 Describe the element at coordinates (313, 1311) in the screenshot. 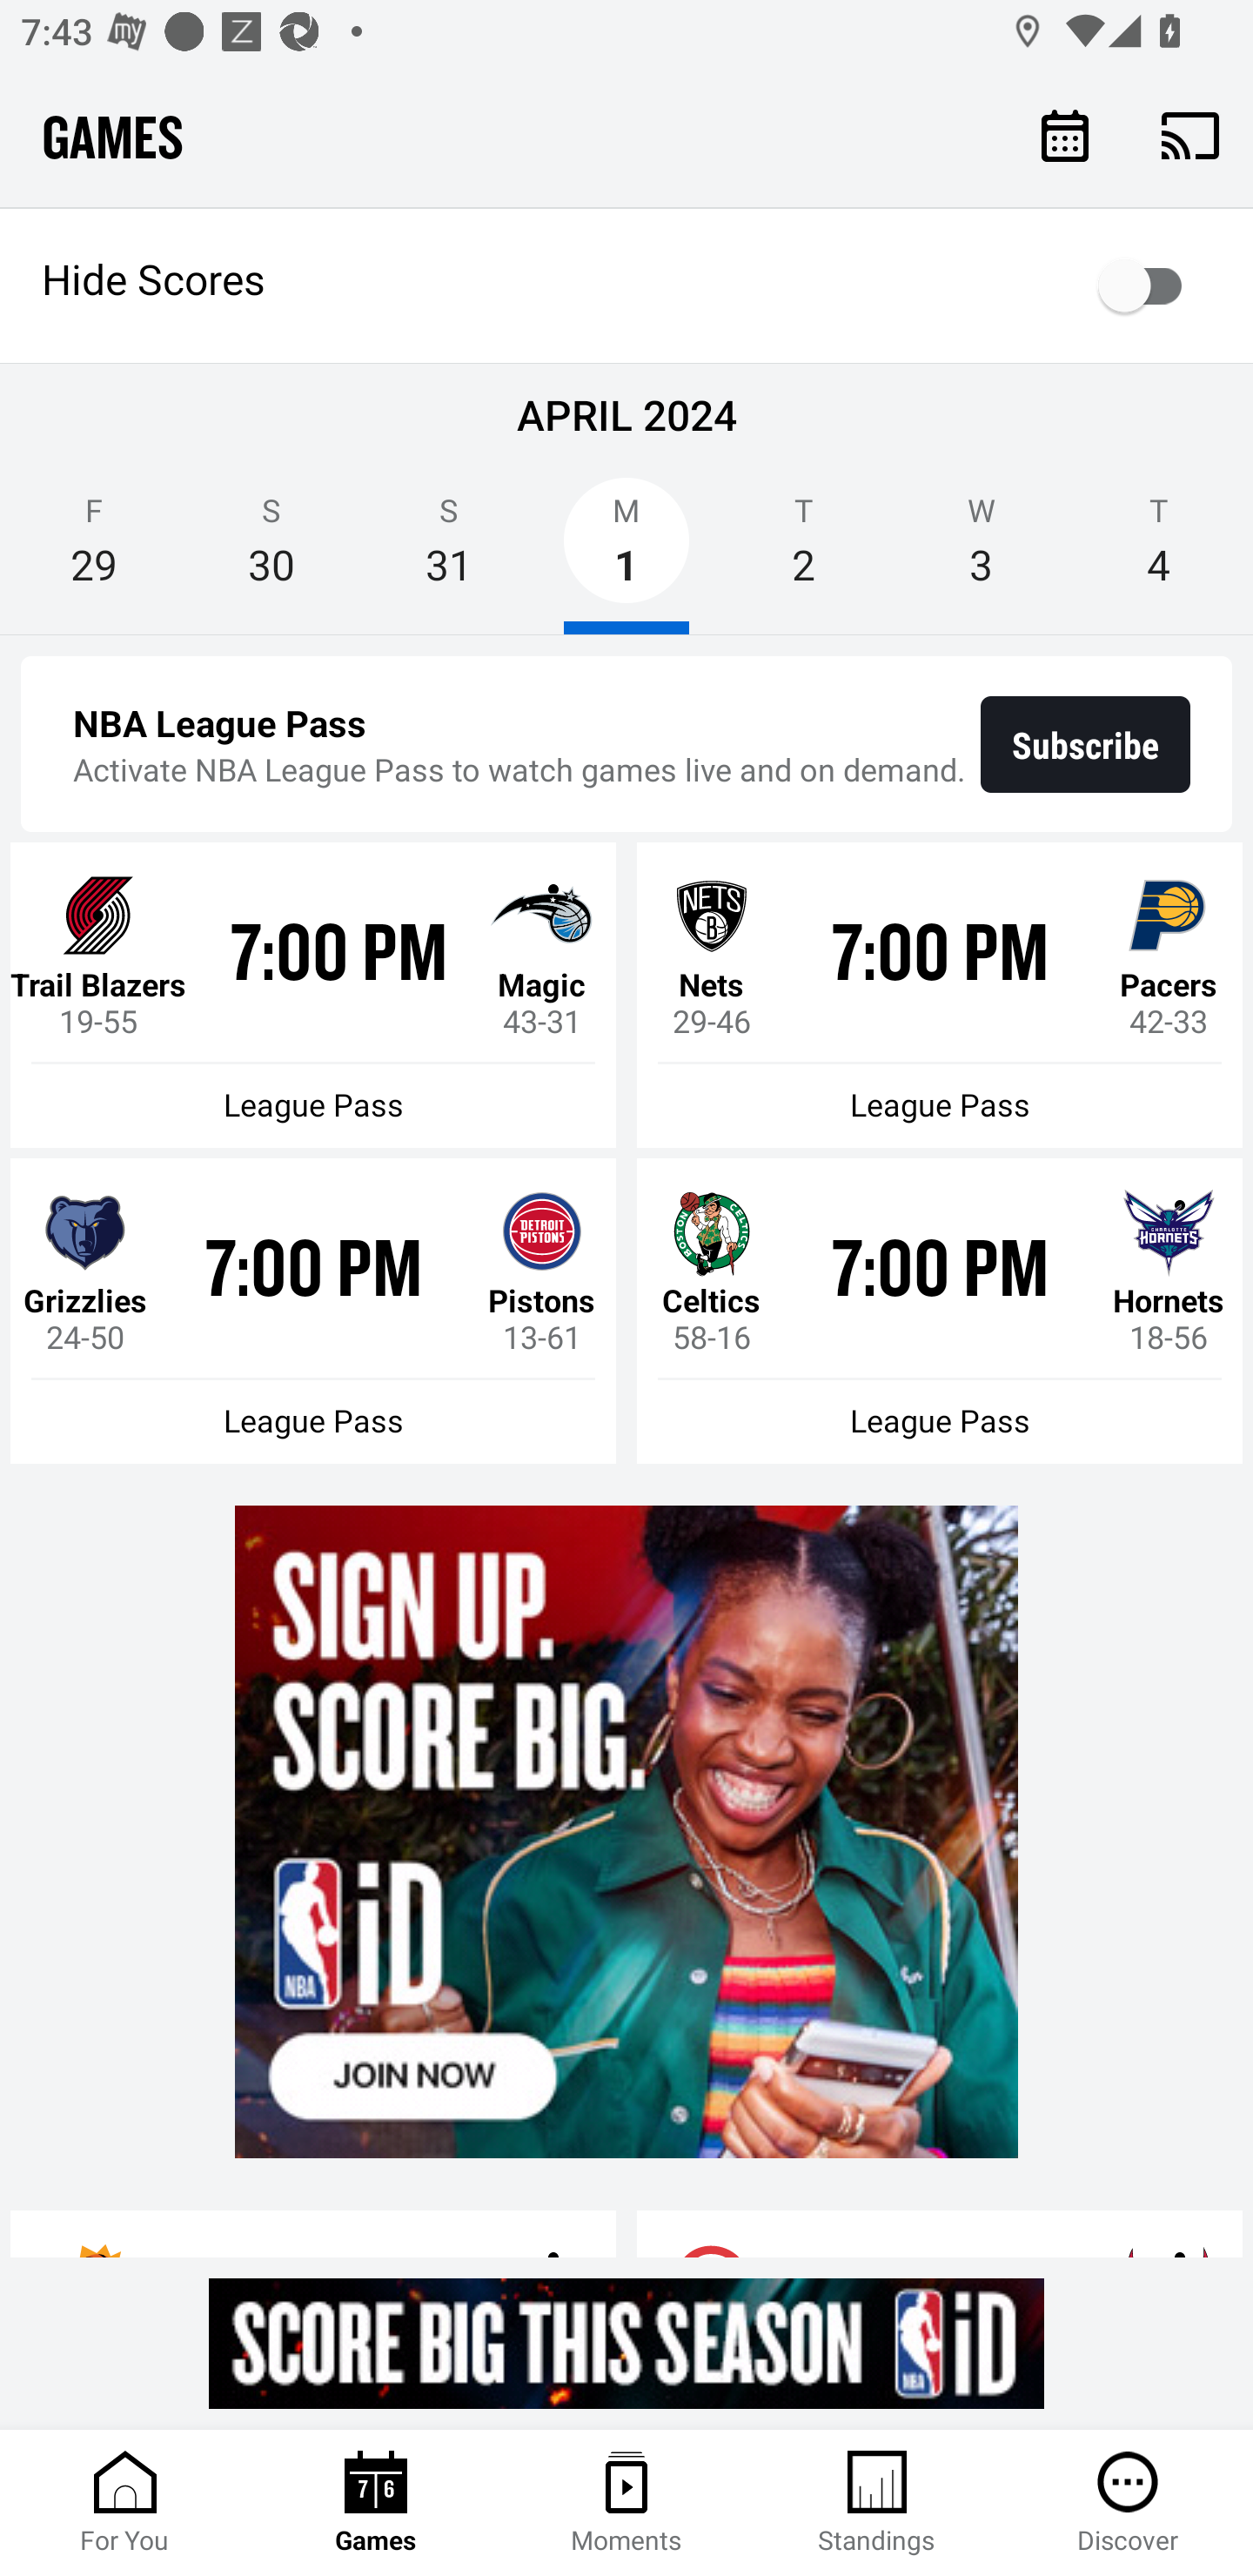

I see `Grizzlies 24-50 7:00 PM Pistons 13-61 League Pass` at that location.